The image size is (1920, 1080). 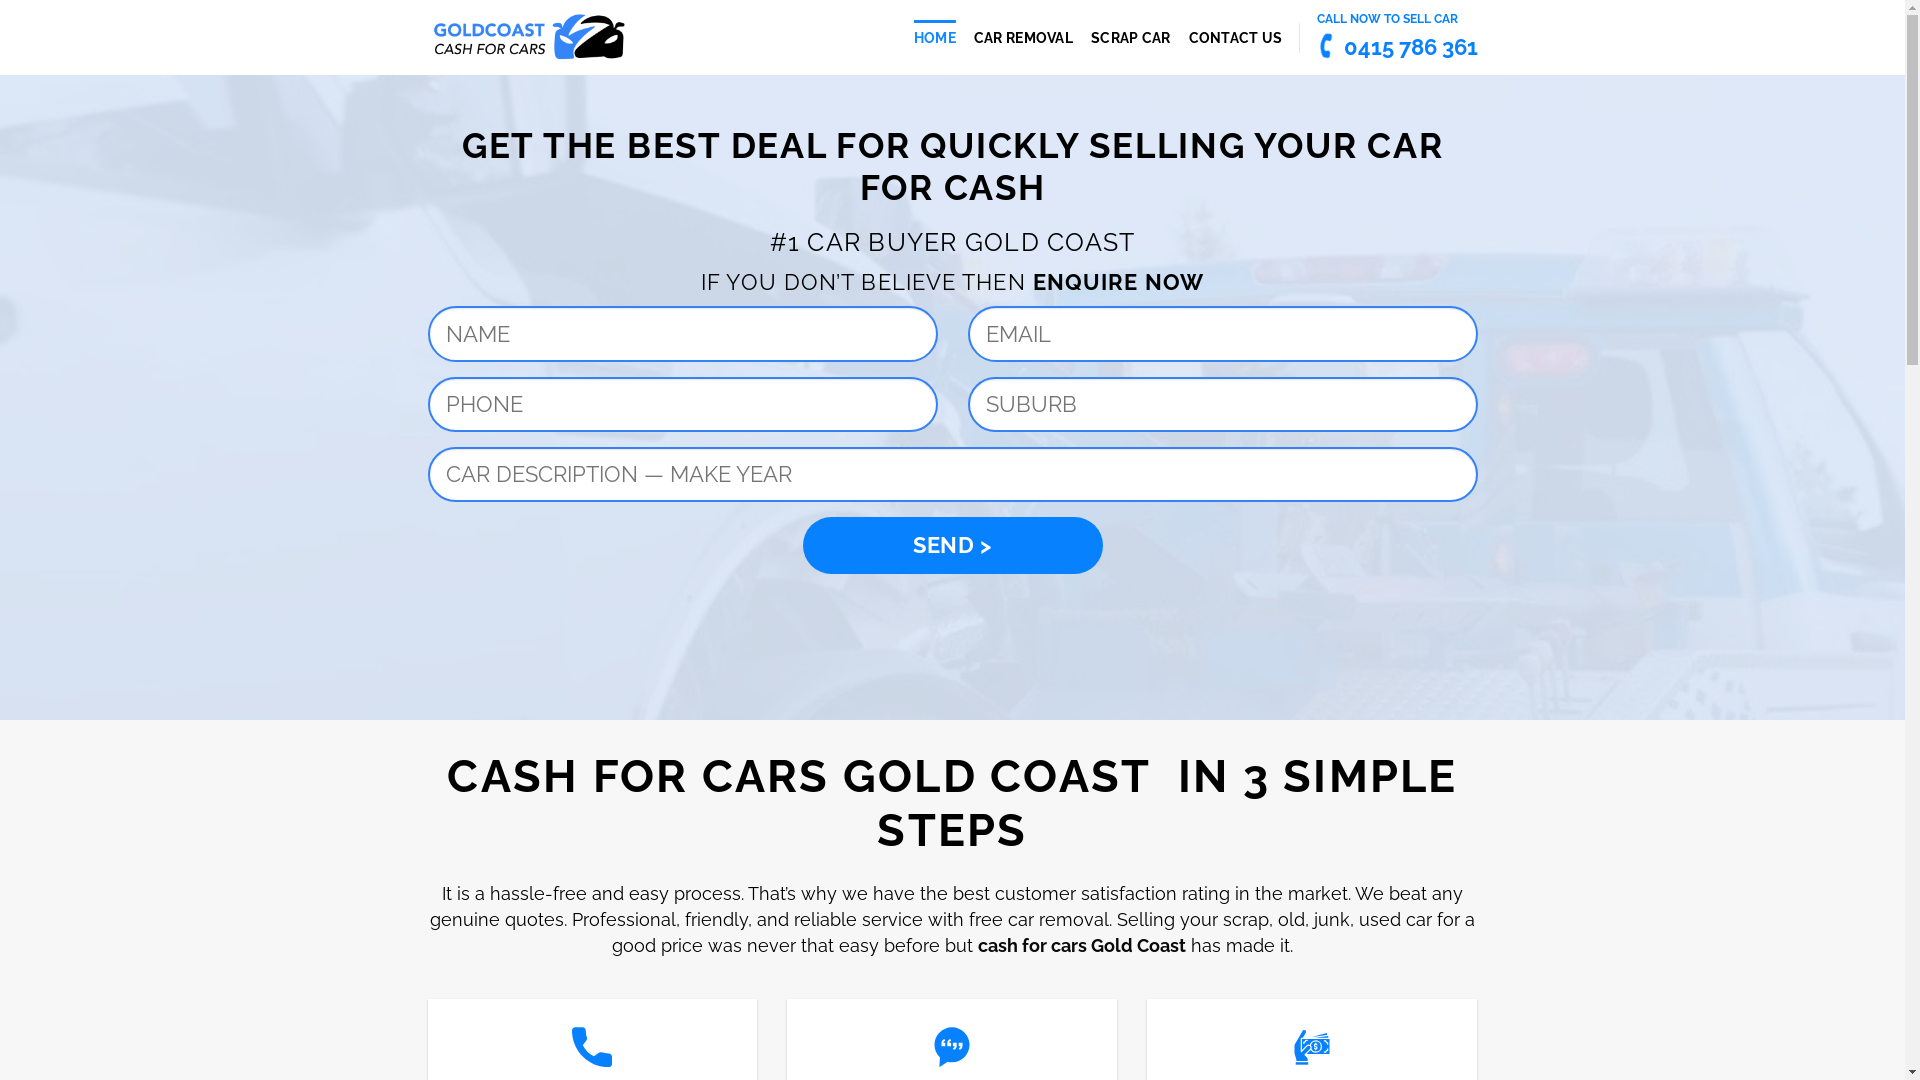 What do you see at coordinates (935, 38) in the screenshot?
I see `HOME` at bounding box center [935, 38].